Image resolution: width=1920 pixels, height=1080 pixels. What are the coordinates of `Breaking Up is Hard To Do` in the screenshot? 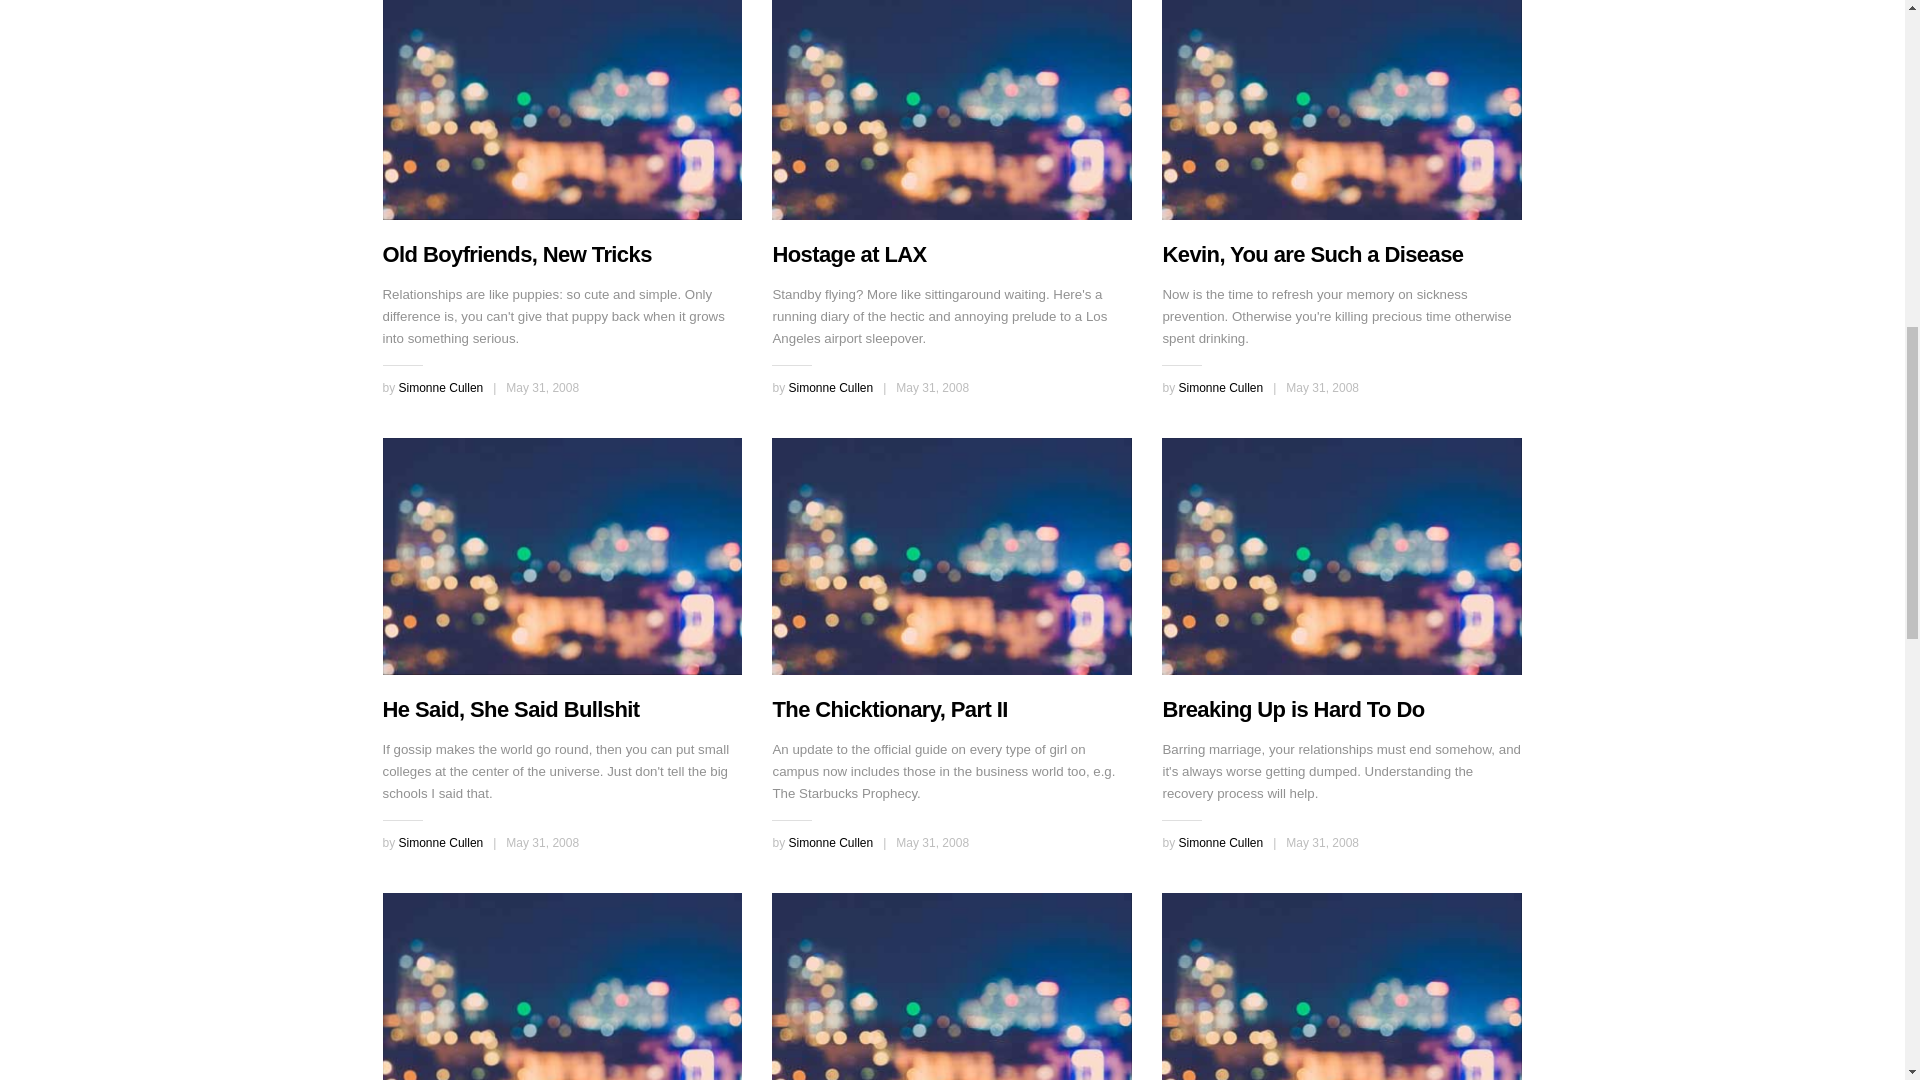 It's located at (1292, 709).